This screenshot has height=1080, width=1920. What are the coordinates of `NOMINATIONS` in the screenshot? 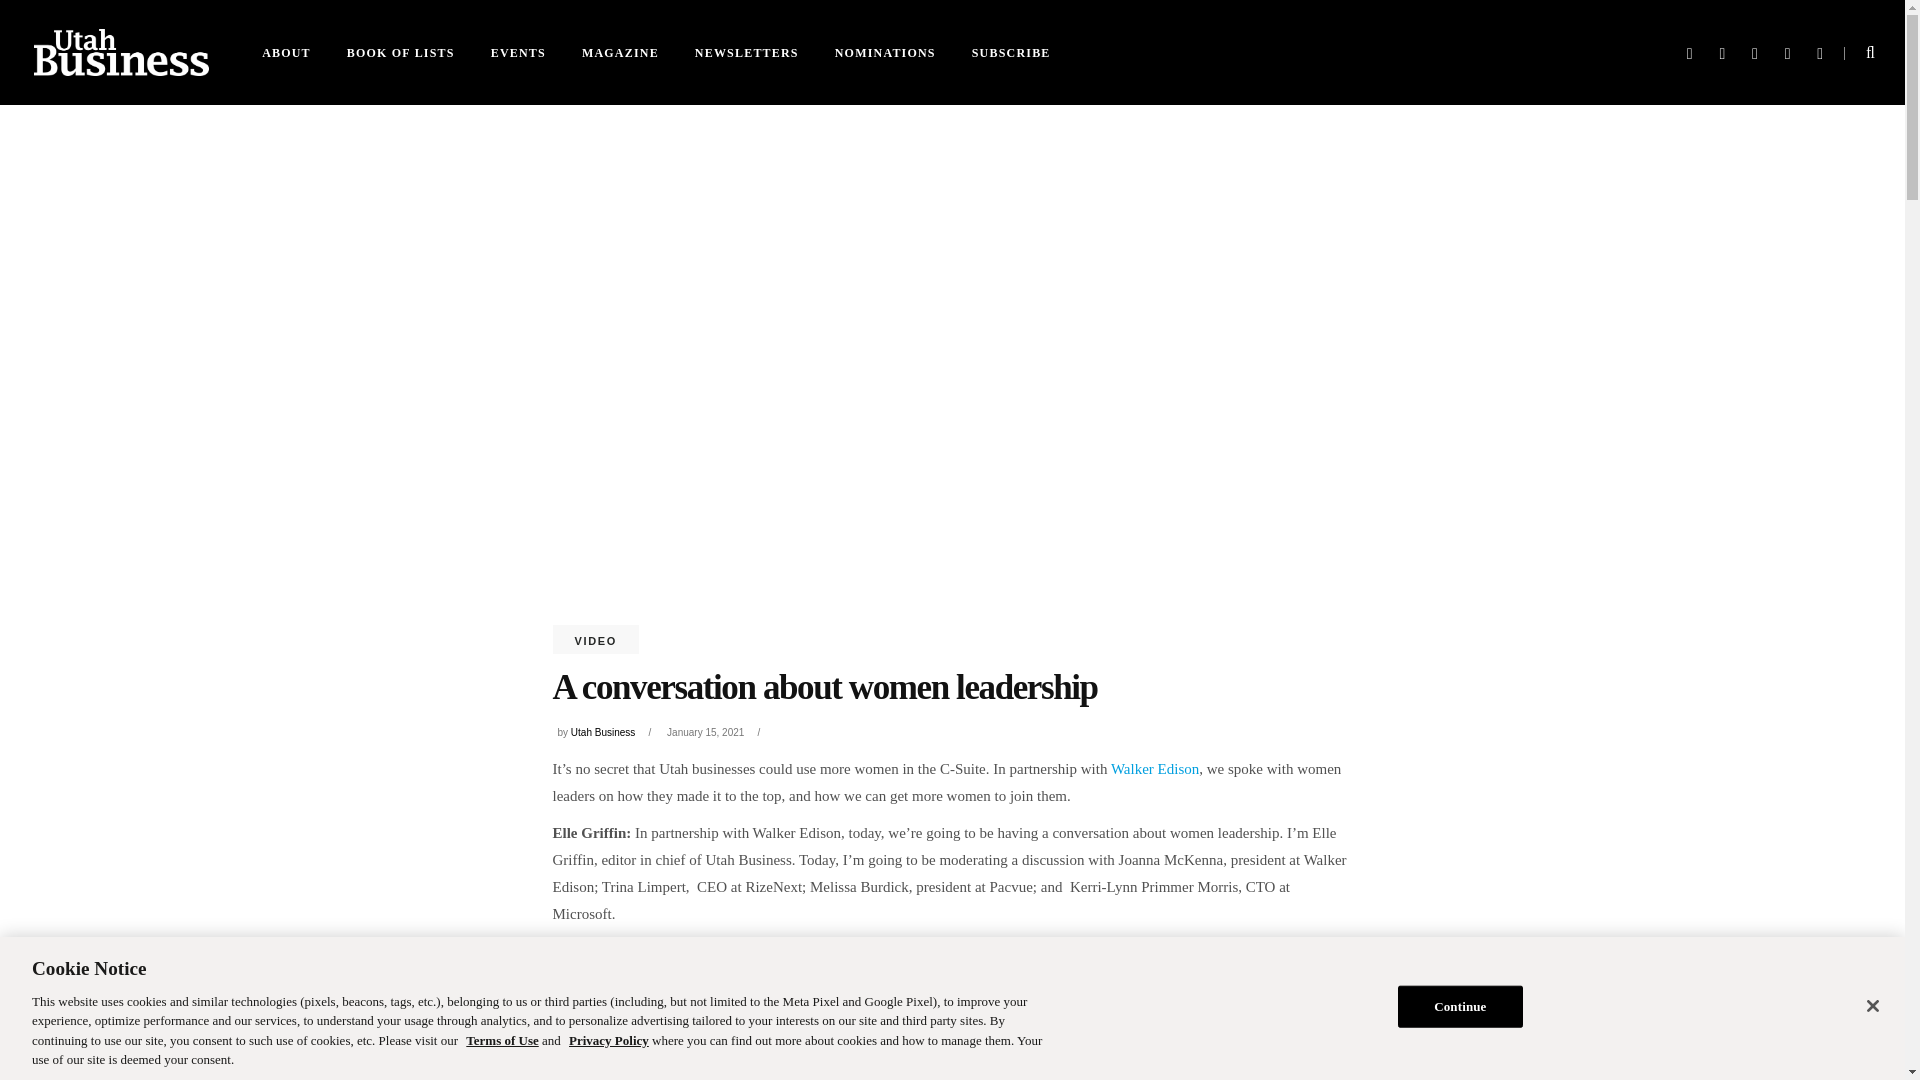 It's located at (886, 52).